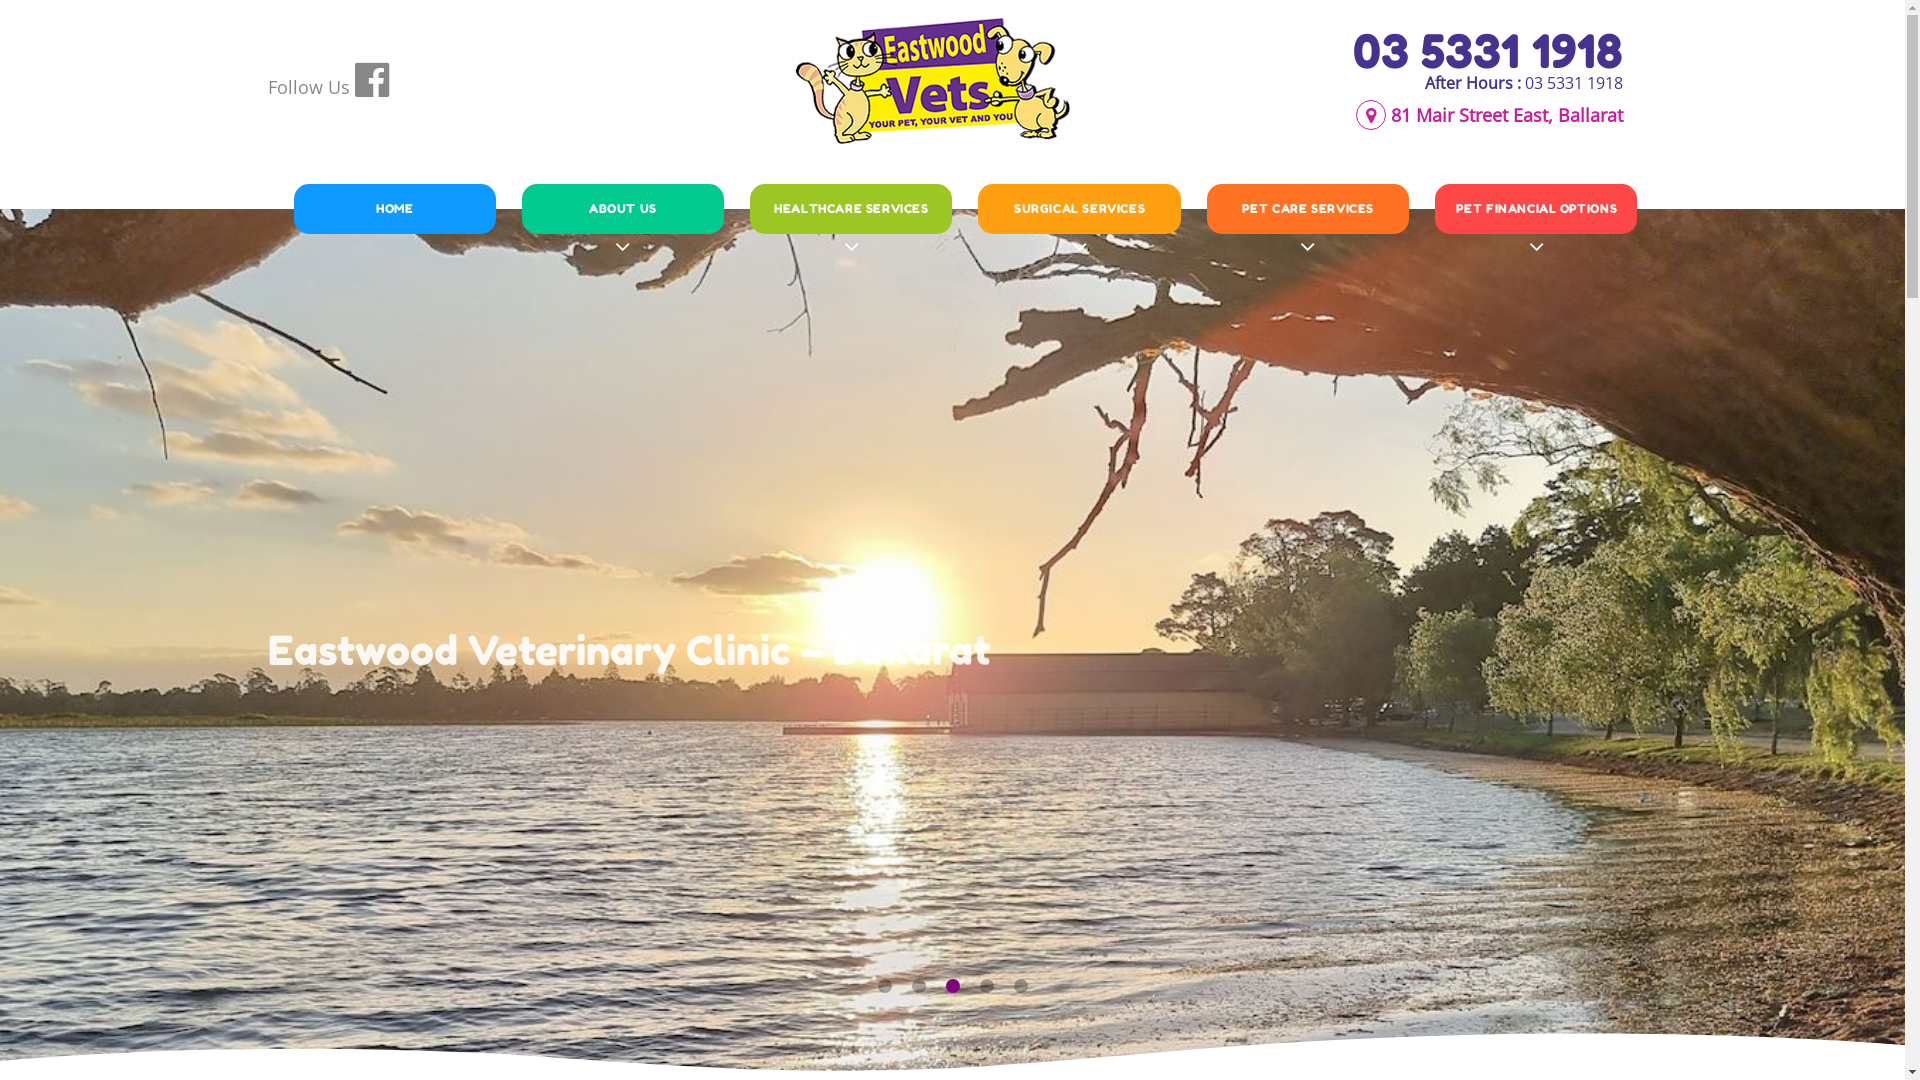 The height and width of the screenshot is (1080, 1920). What do you see at coordinates (394, 209) in the screenshot?
I see `HOME` at bounding box center [394, 209].